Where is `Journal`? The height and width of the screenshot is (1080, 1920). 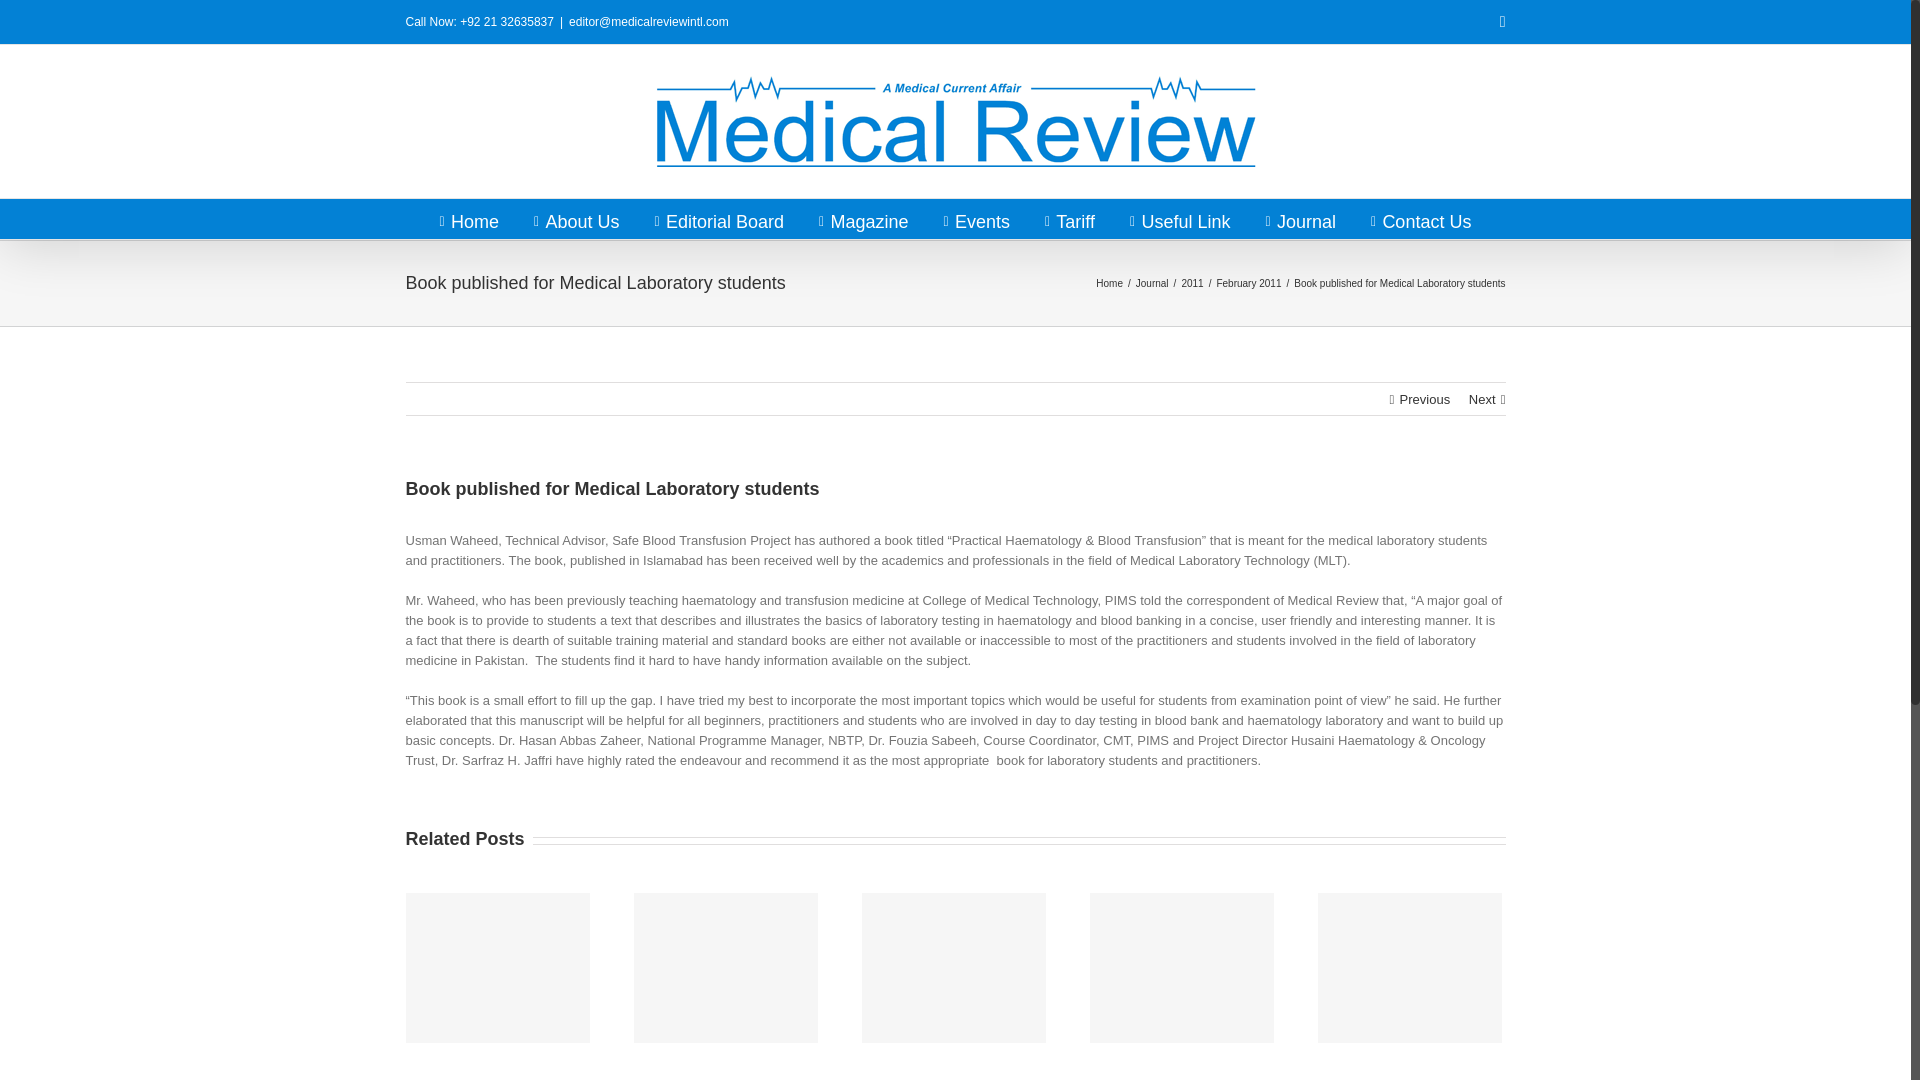 Journal is located at coordinates (1152, 283).